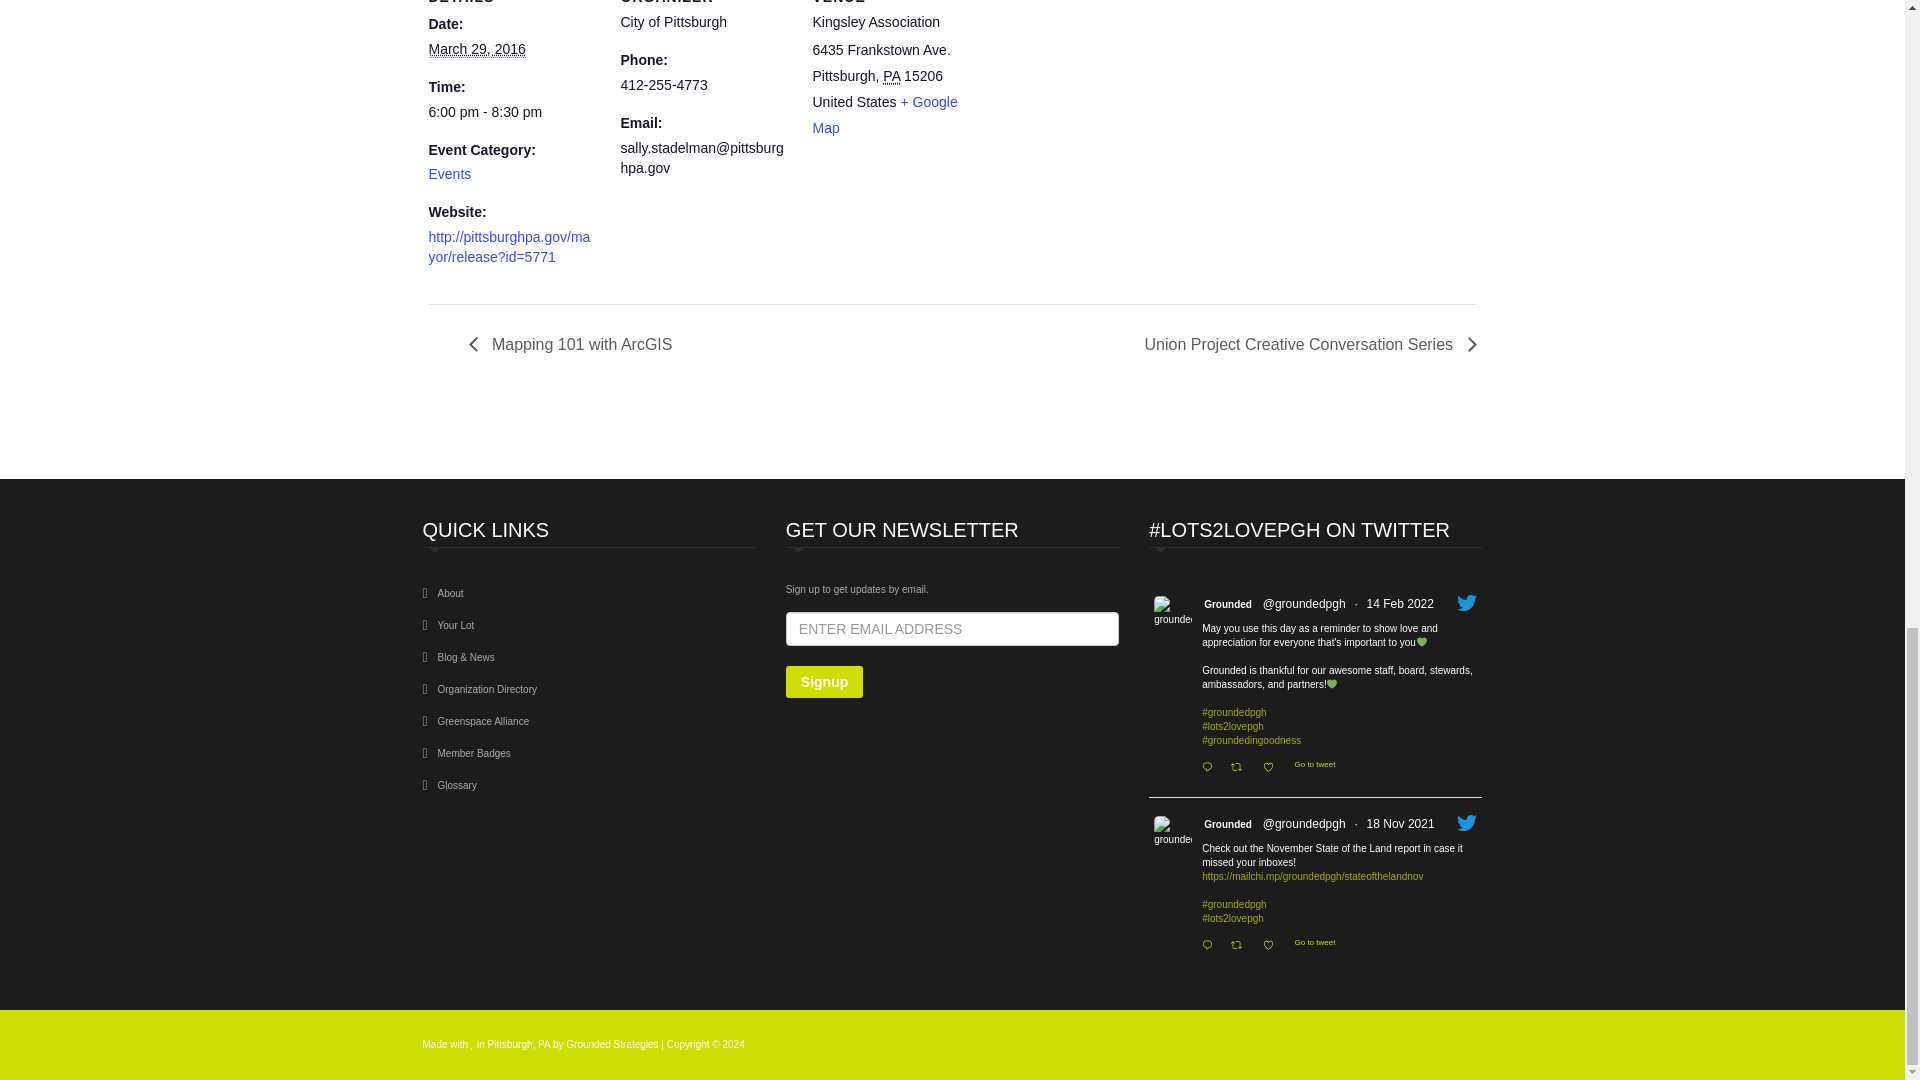  Describe the element at coordinates (576, 344) in the screenshot. I see `Mapping 101 with ArcGIS` at that location.